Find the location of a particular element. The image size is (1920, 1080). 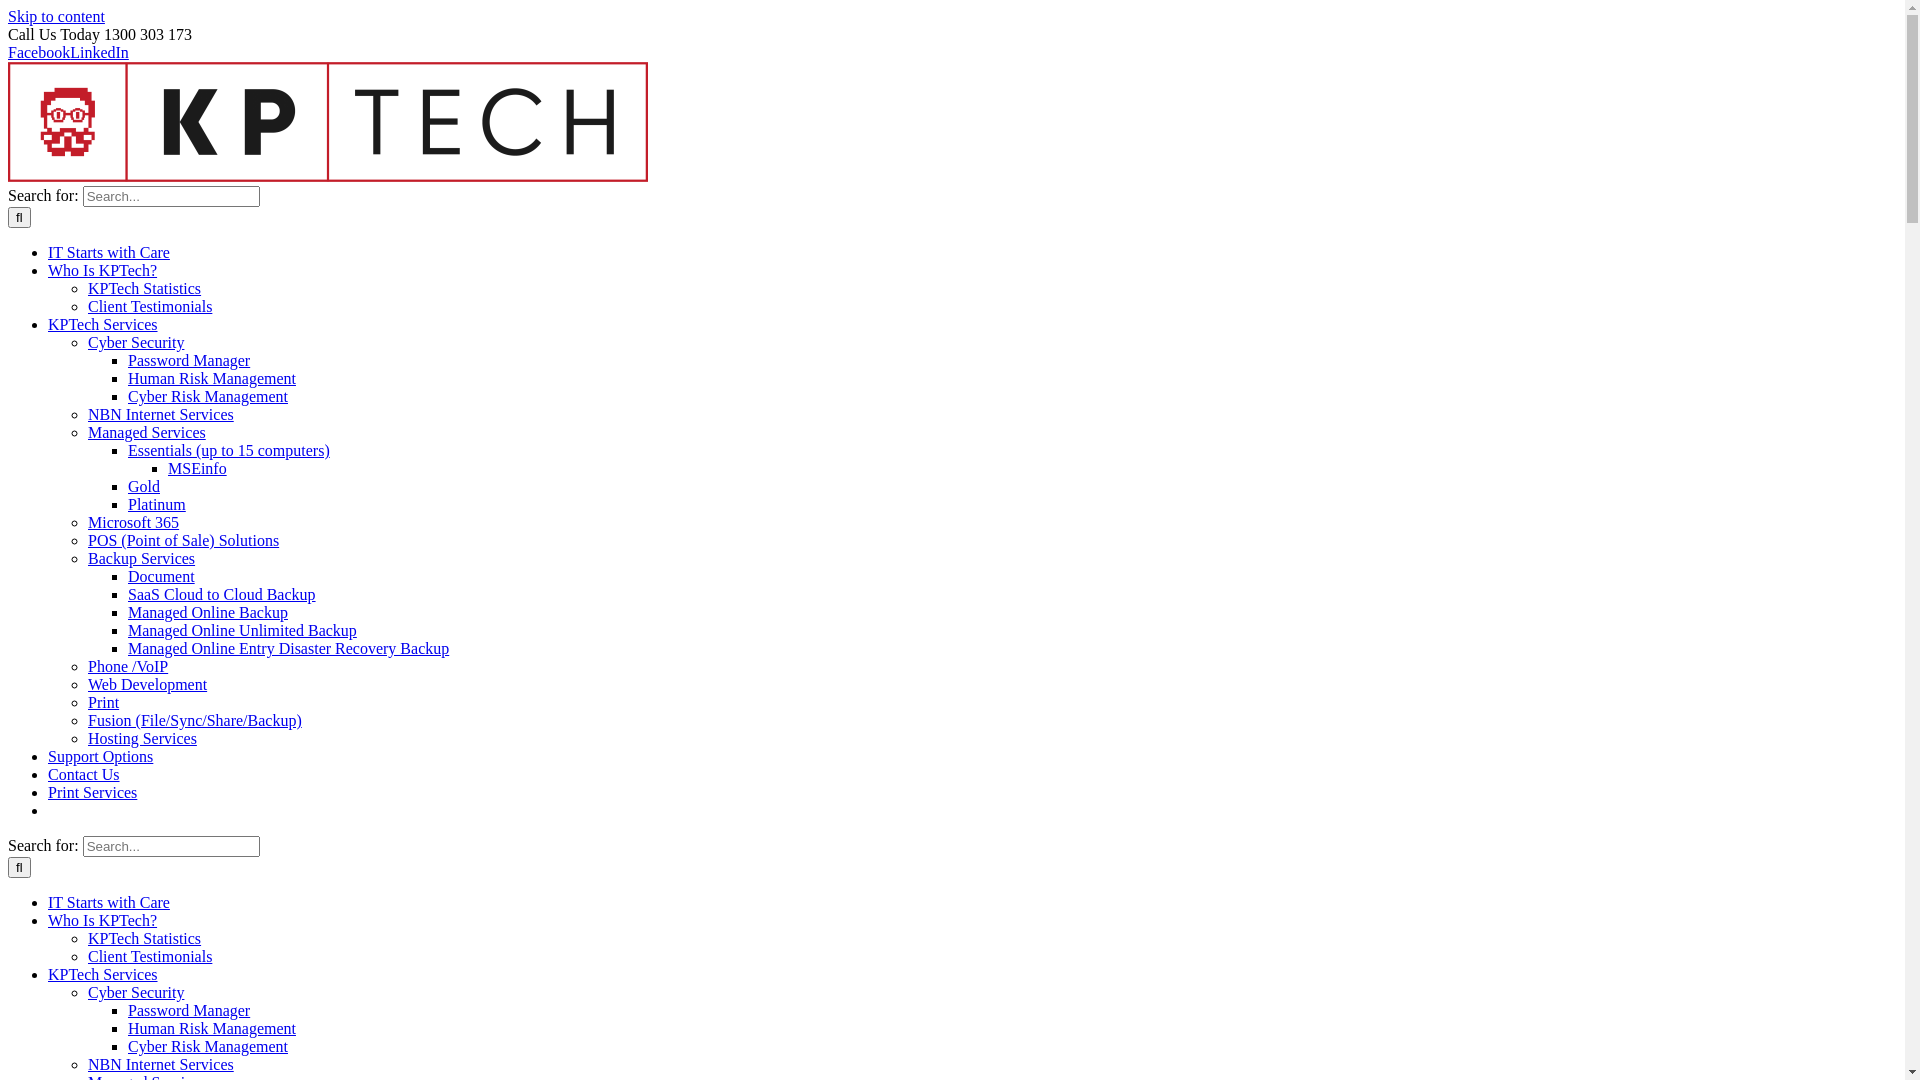

MSEinfo is located at coordinates (198, 468).